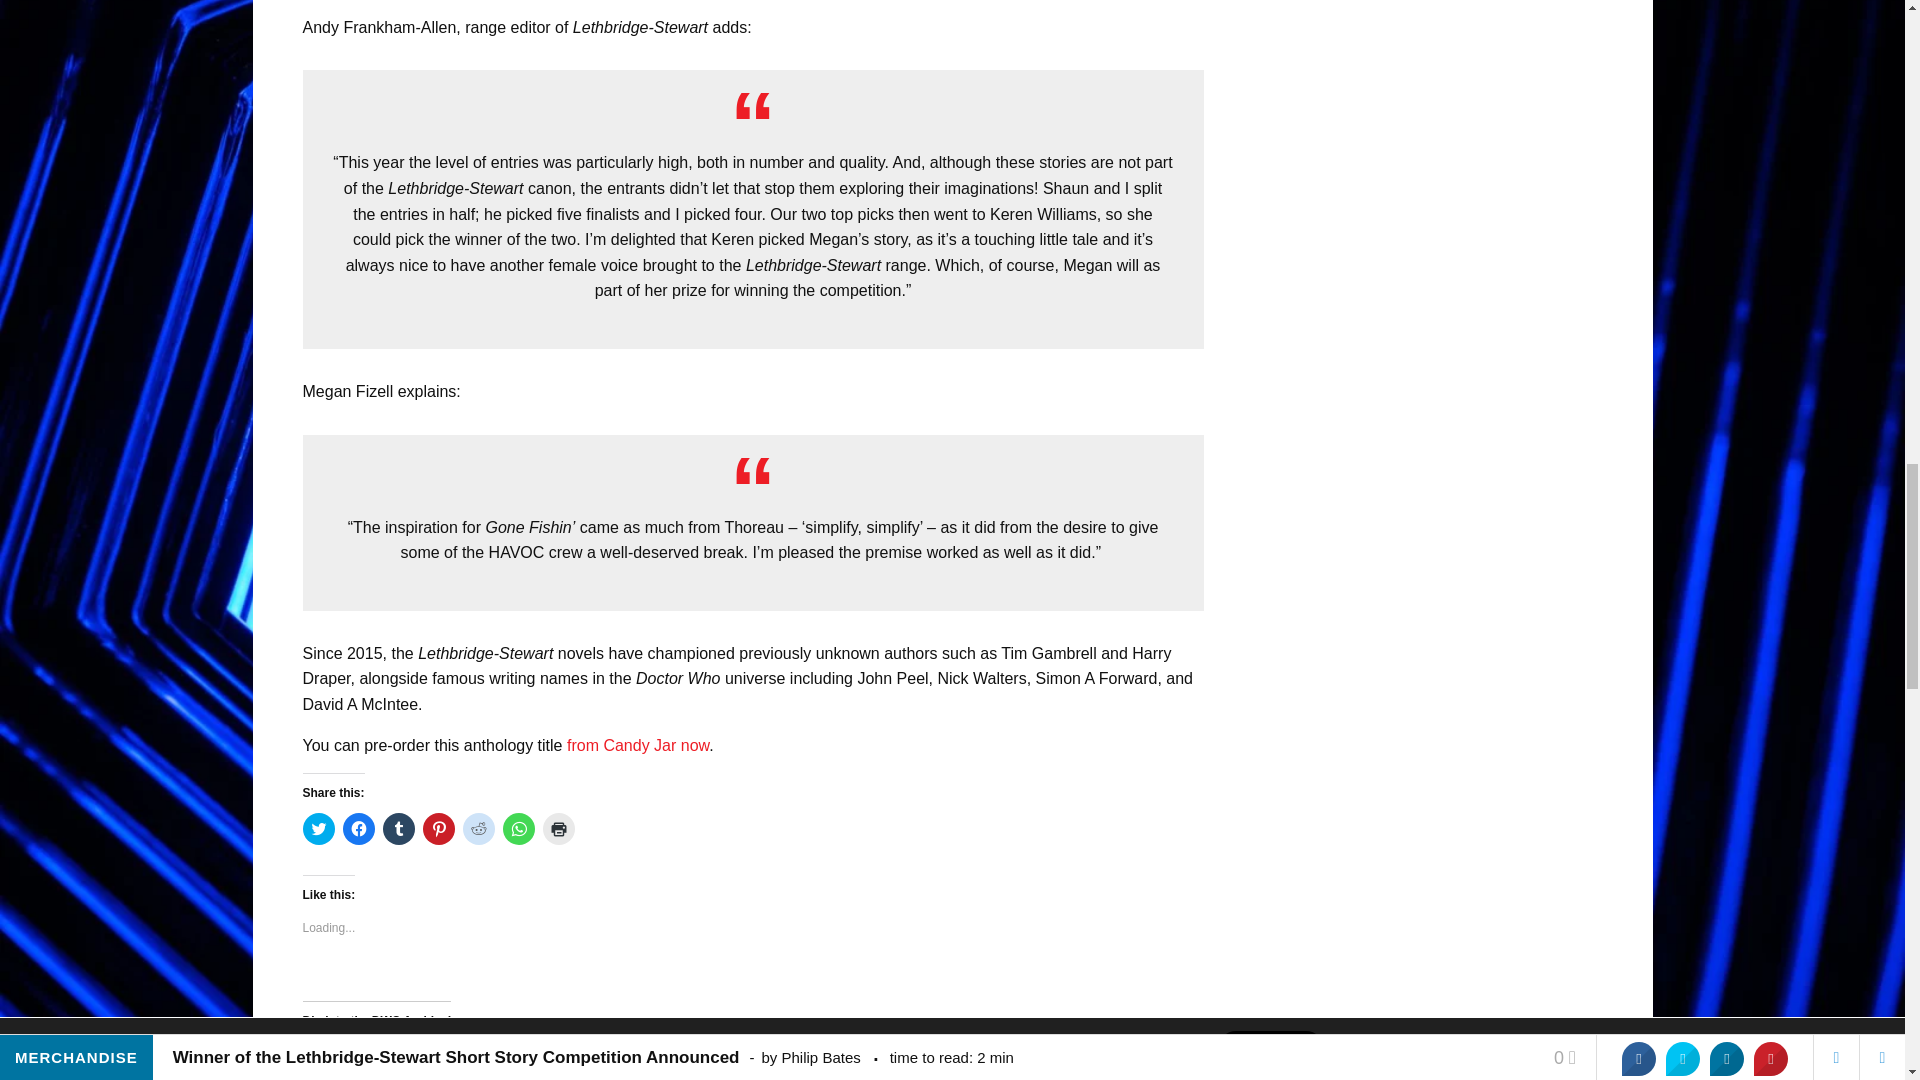  What do you see at coordinates (438, 828) in the screenshot?
I see `Click to share on Pinterest` at bounding box center [438, 828].